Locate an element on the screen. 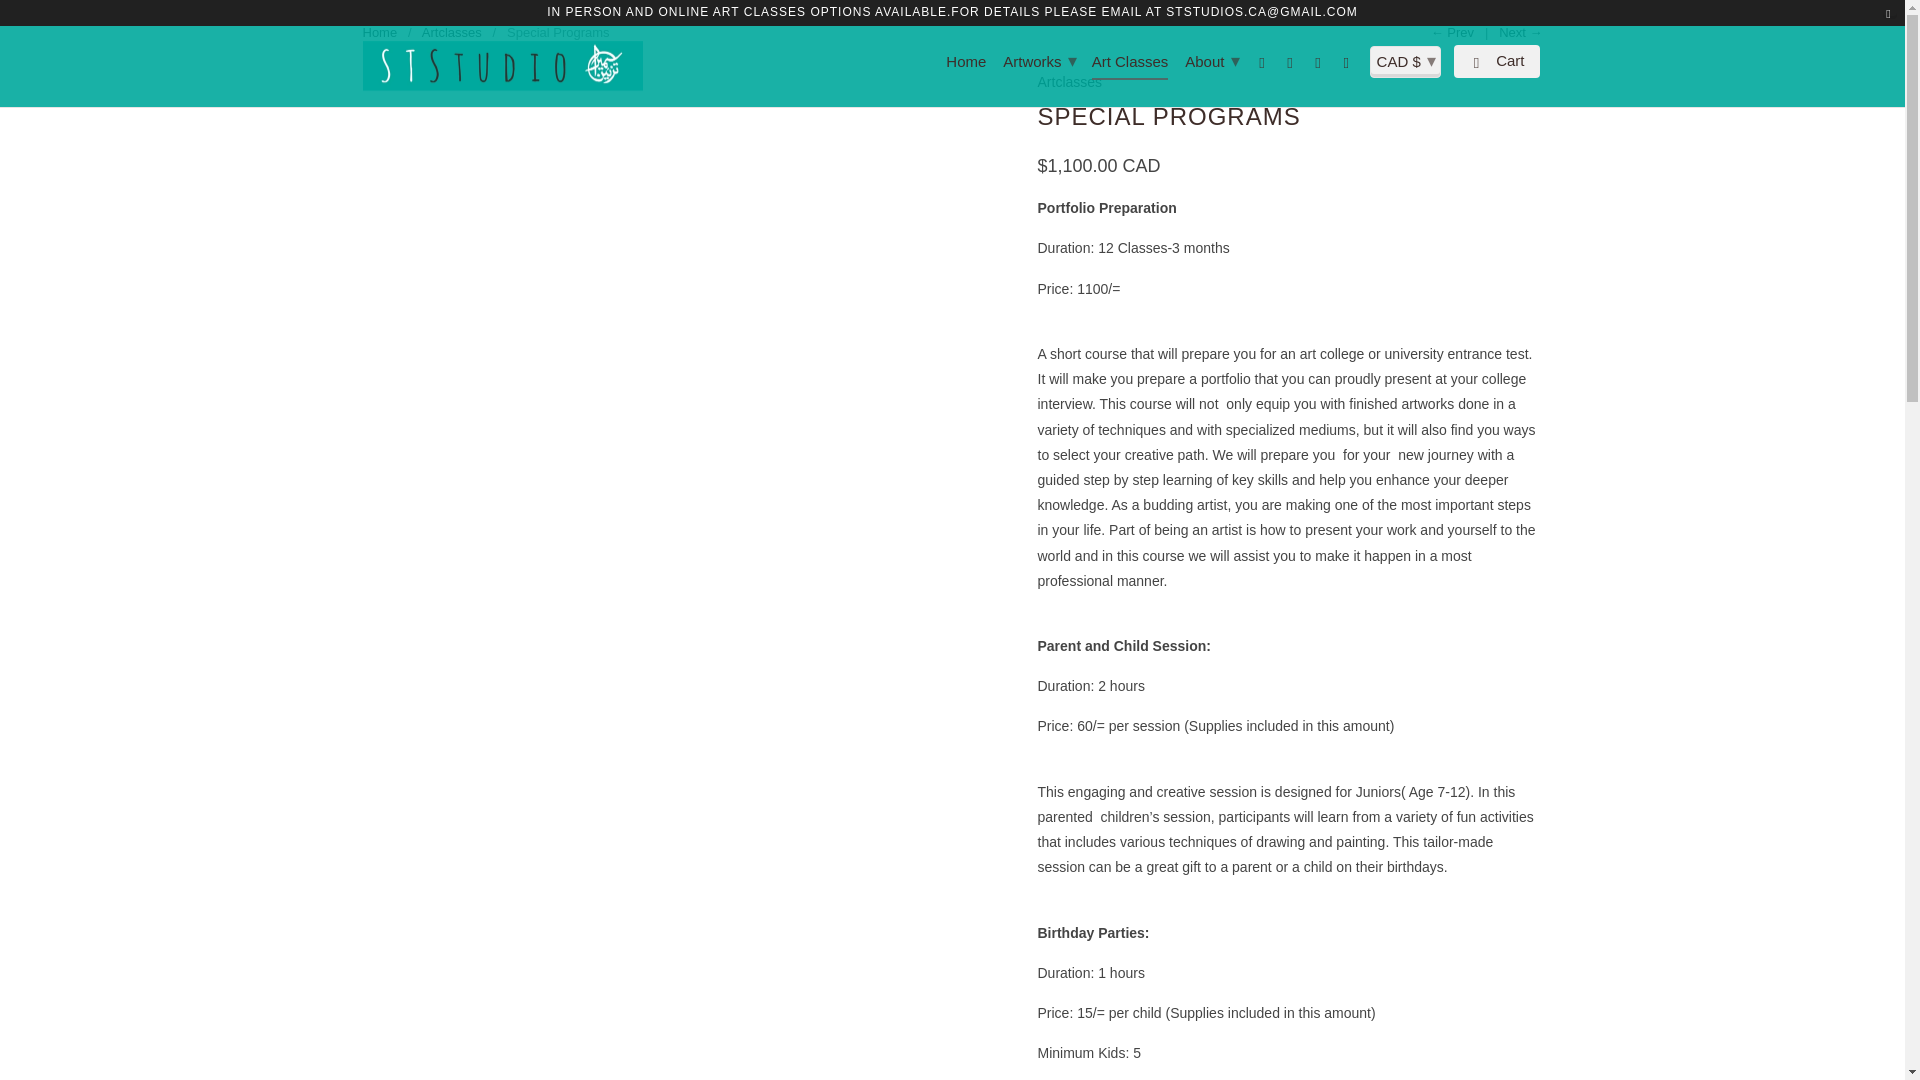  sumaira tazeen is located at coordinates (502, 66).